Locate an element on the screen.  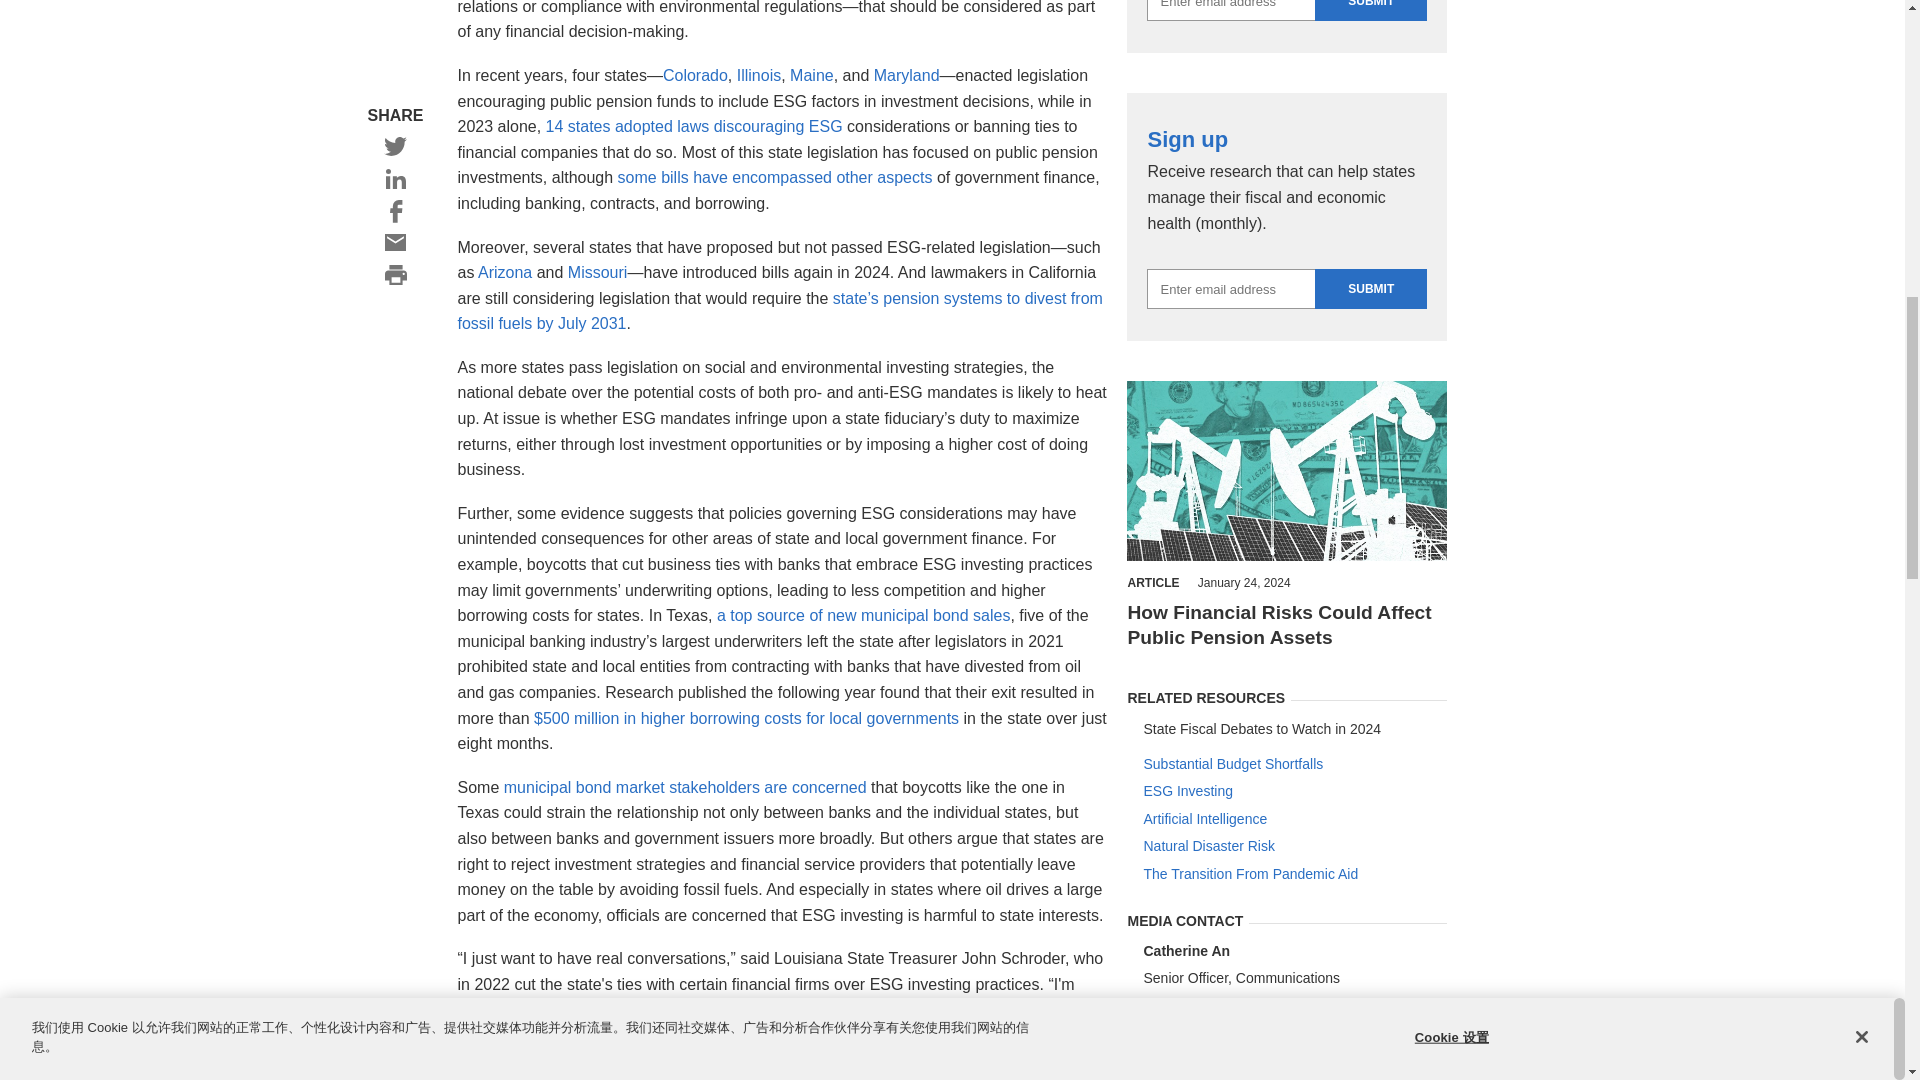
Submit is located at coordinates (1370, 10).